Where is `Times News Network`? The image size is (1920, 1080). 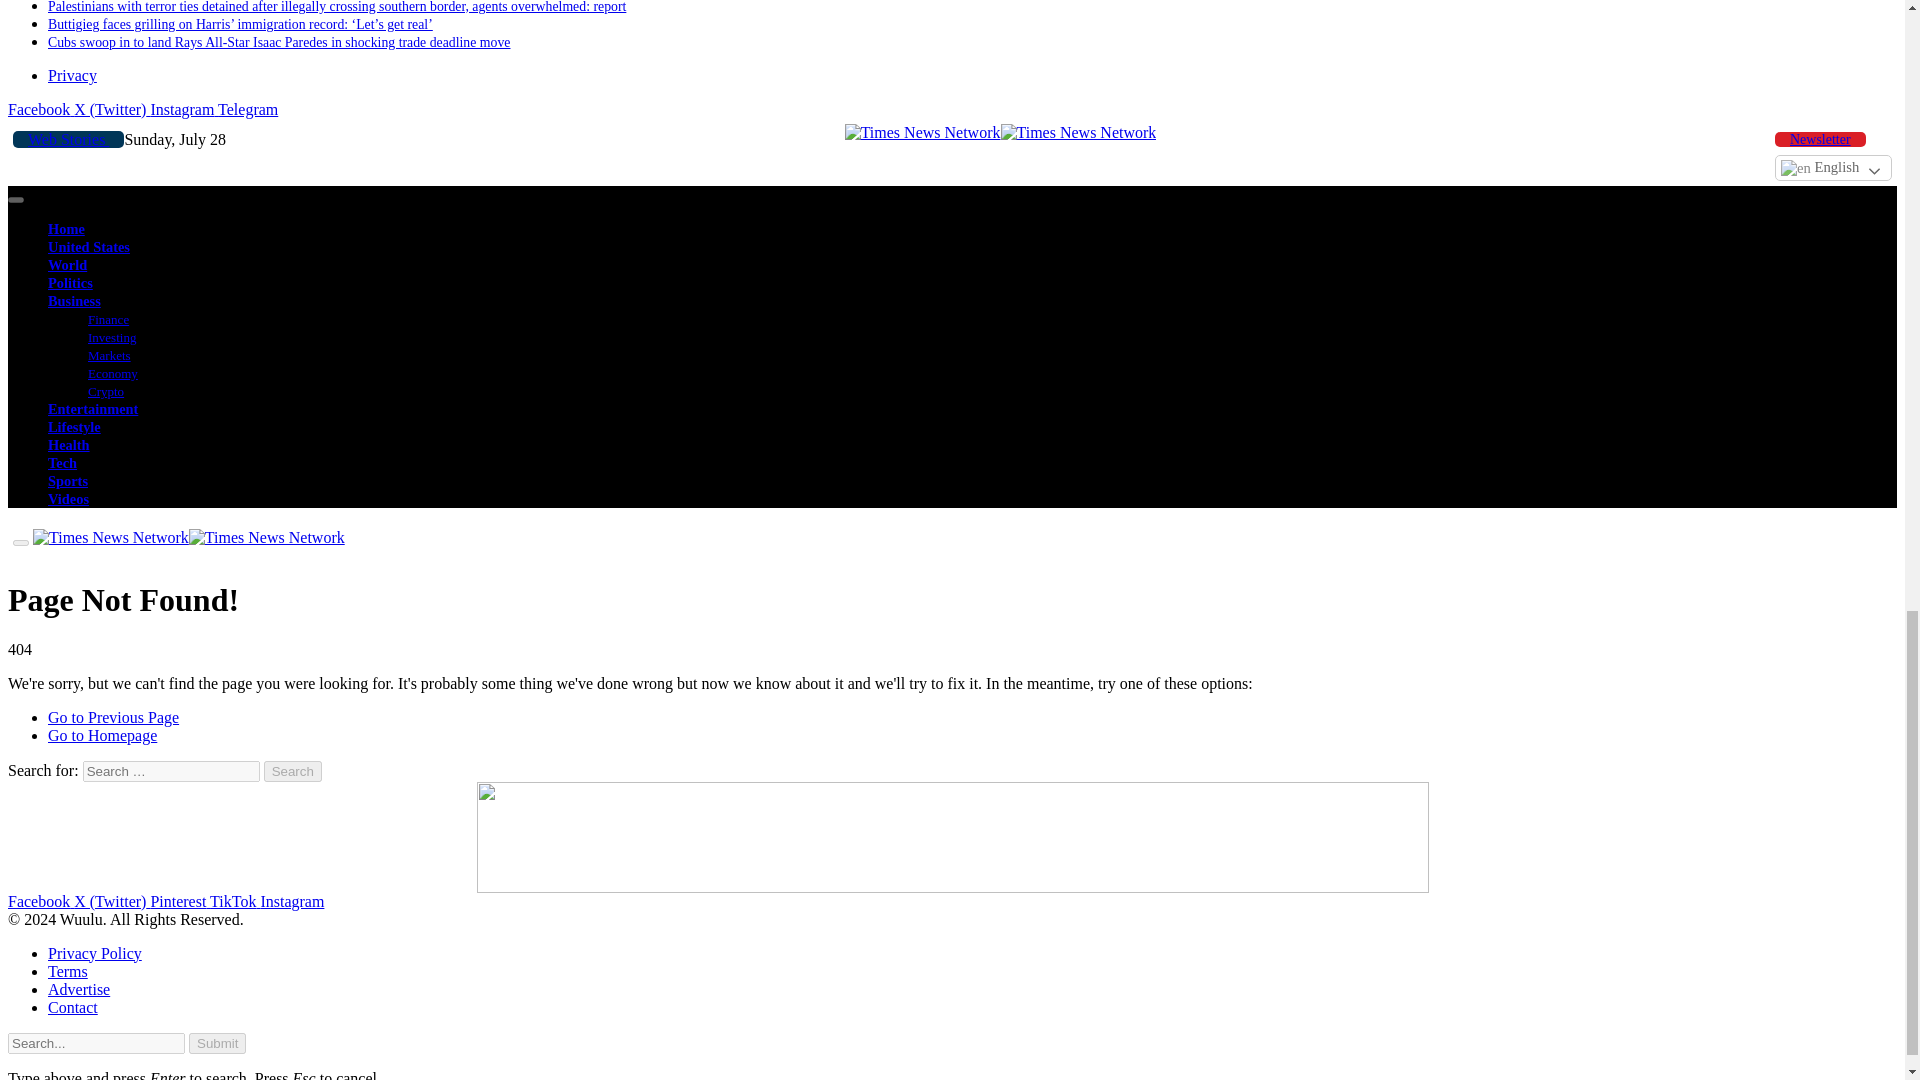
Times News Network is located at coordinates (1000, 132).